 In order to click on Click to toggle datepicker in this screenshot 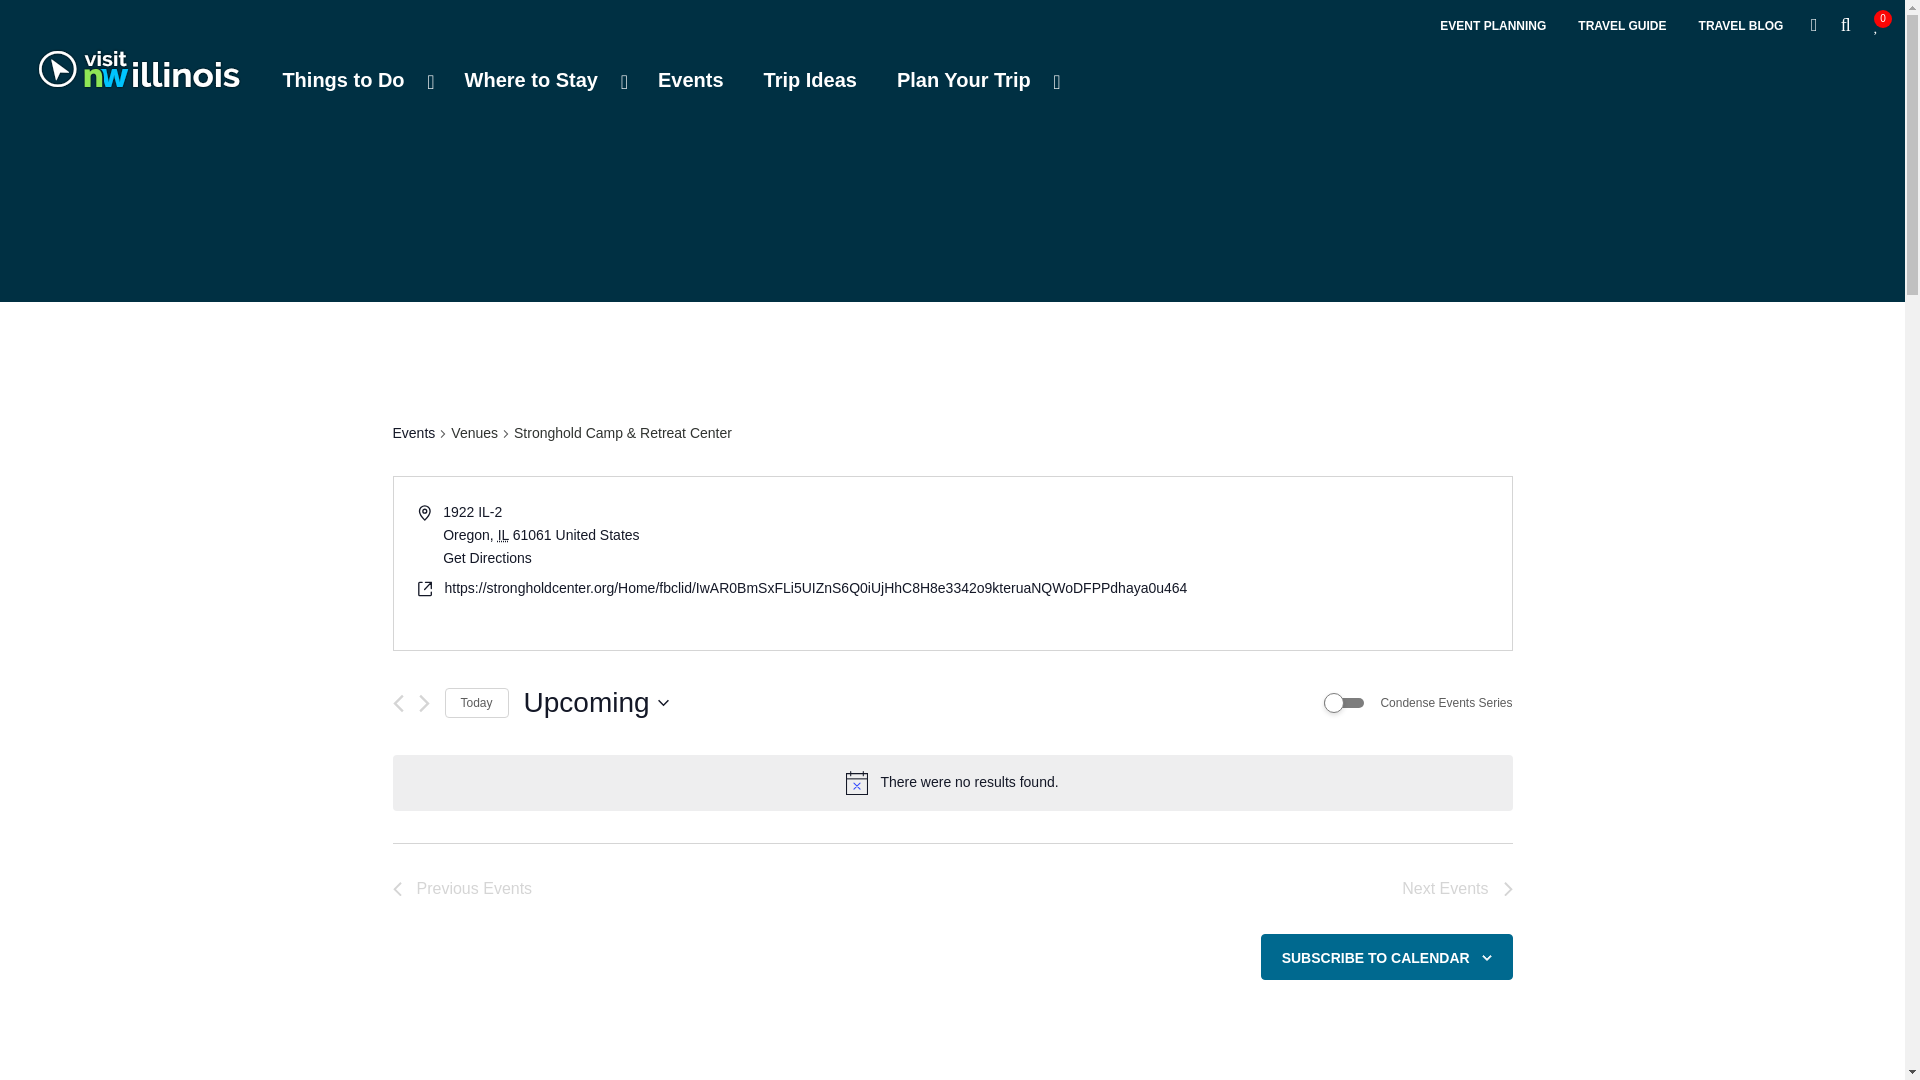, I will do `click(596, 702)`.